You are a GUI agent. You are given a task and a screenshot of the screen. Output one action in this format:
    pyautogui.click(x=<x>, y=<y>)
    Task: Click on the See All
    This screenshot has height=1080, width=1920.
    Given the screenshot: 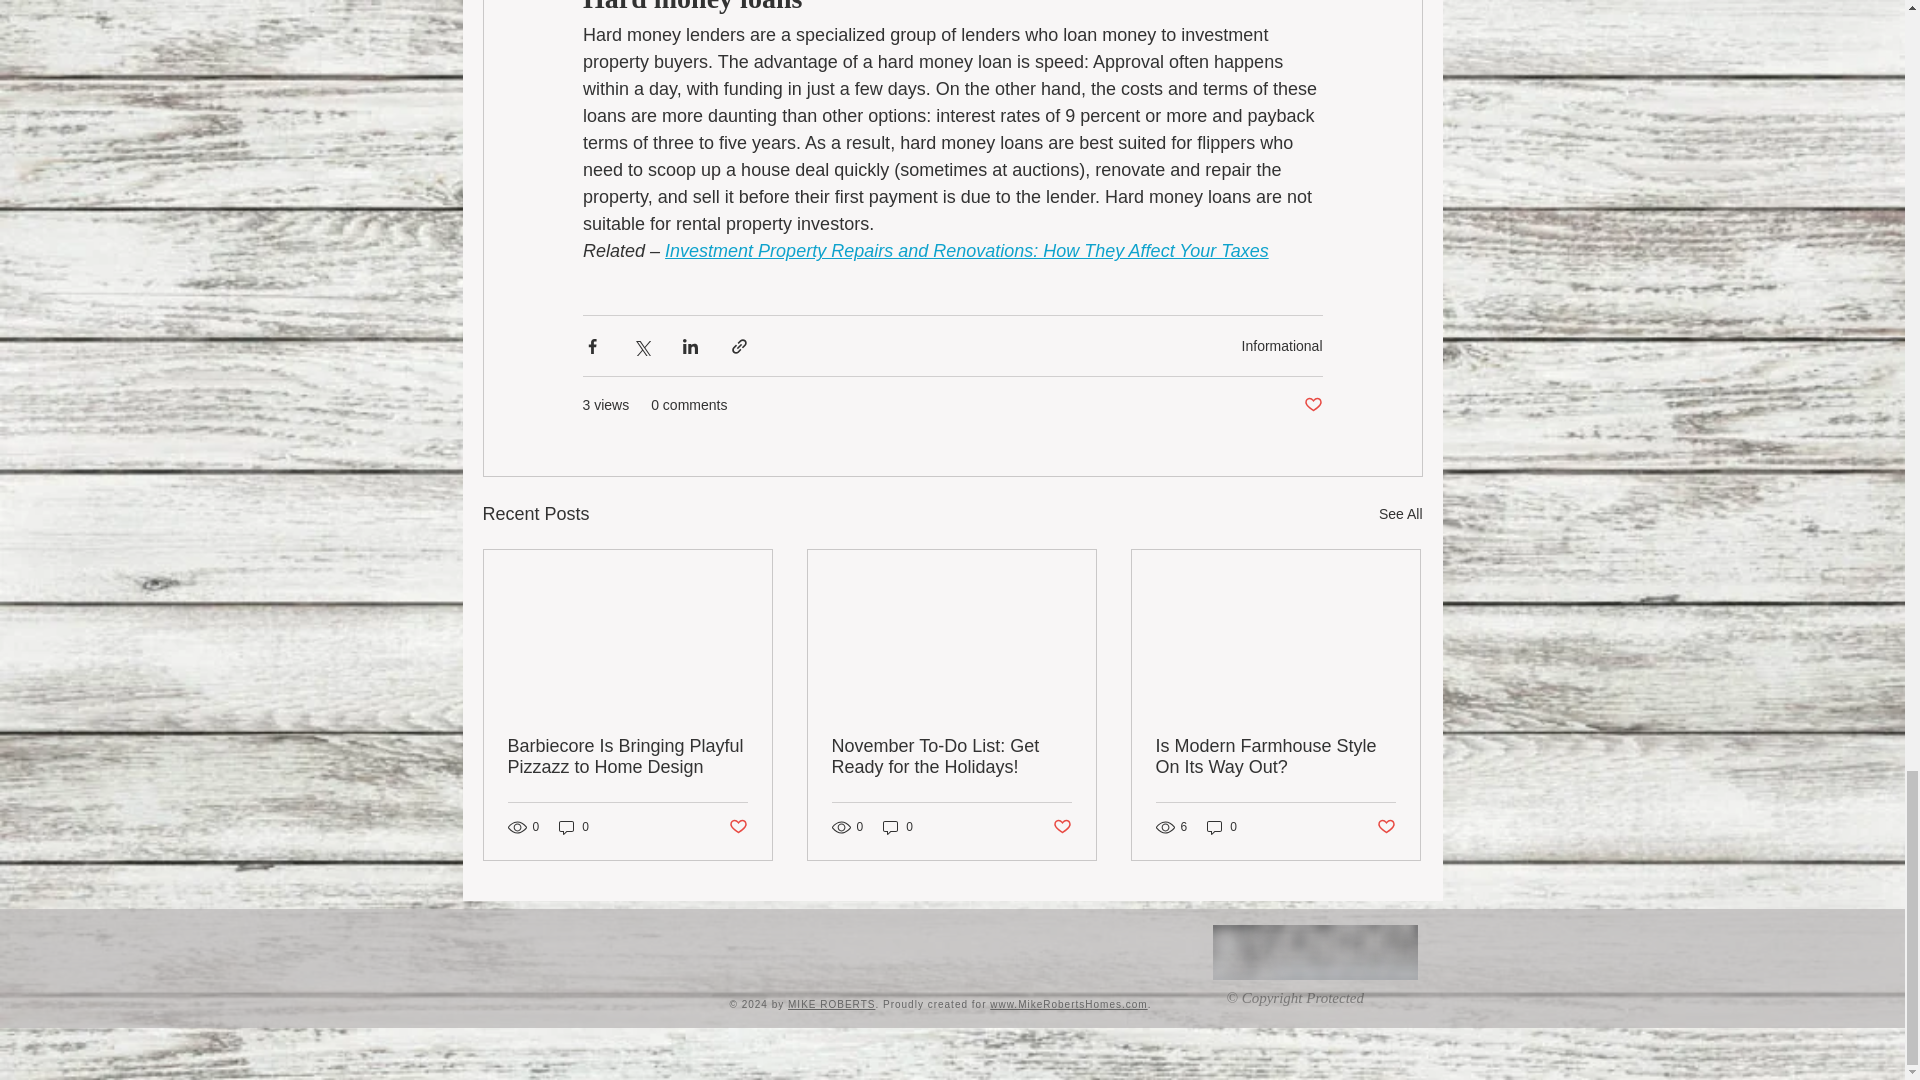 What is the action you would take?
    pyautogui.click(x=1400, y=514)
    